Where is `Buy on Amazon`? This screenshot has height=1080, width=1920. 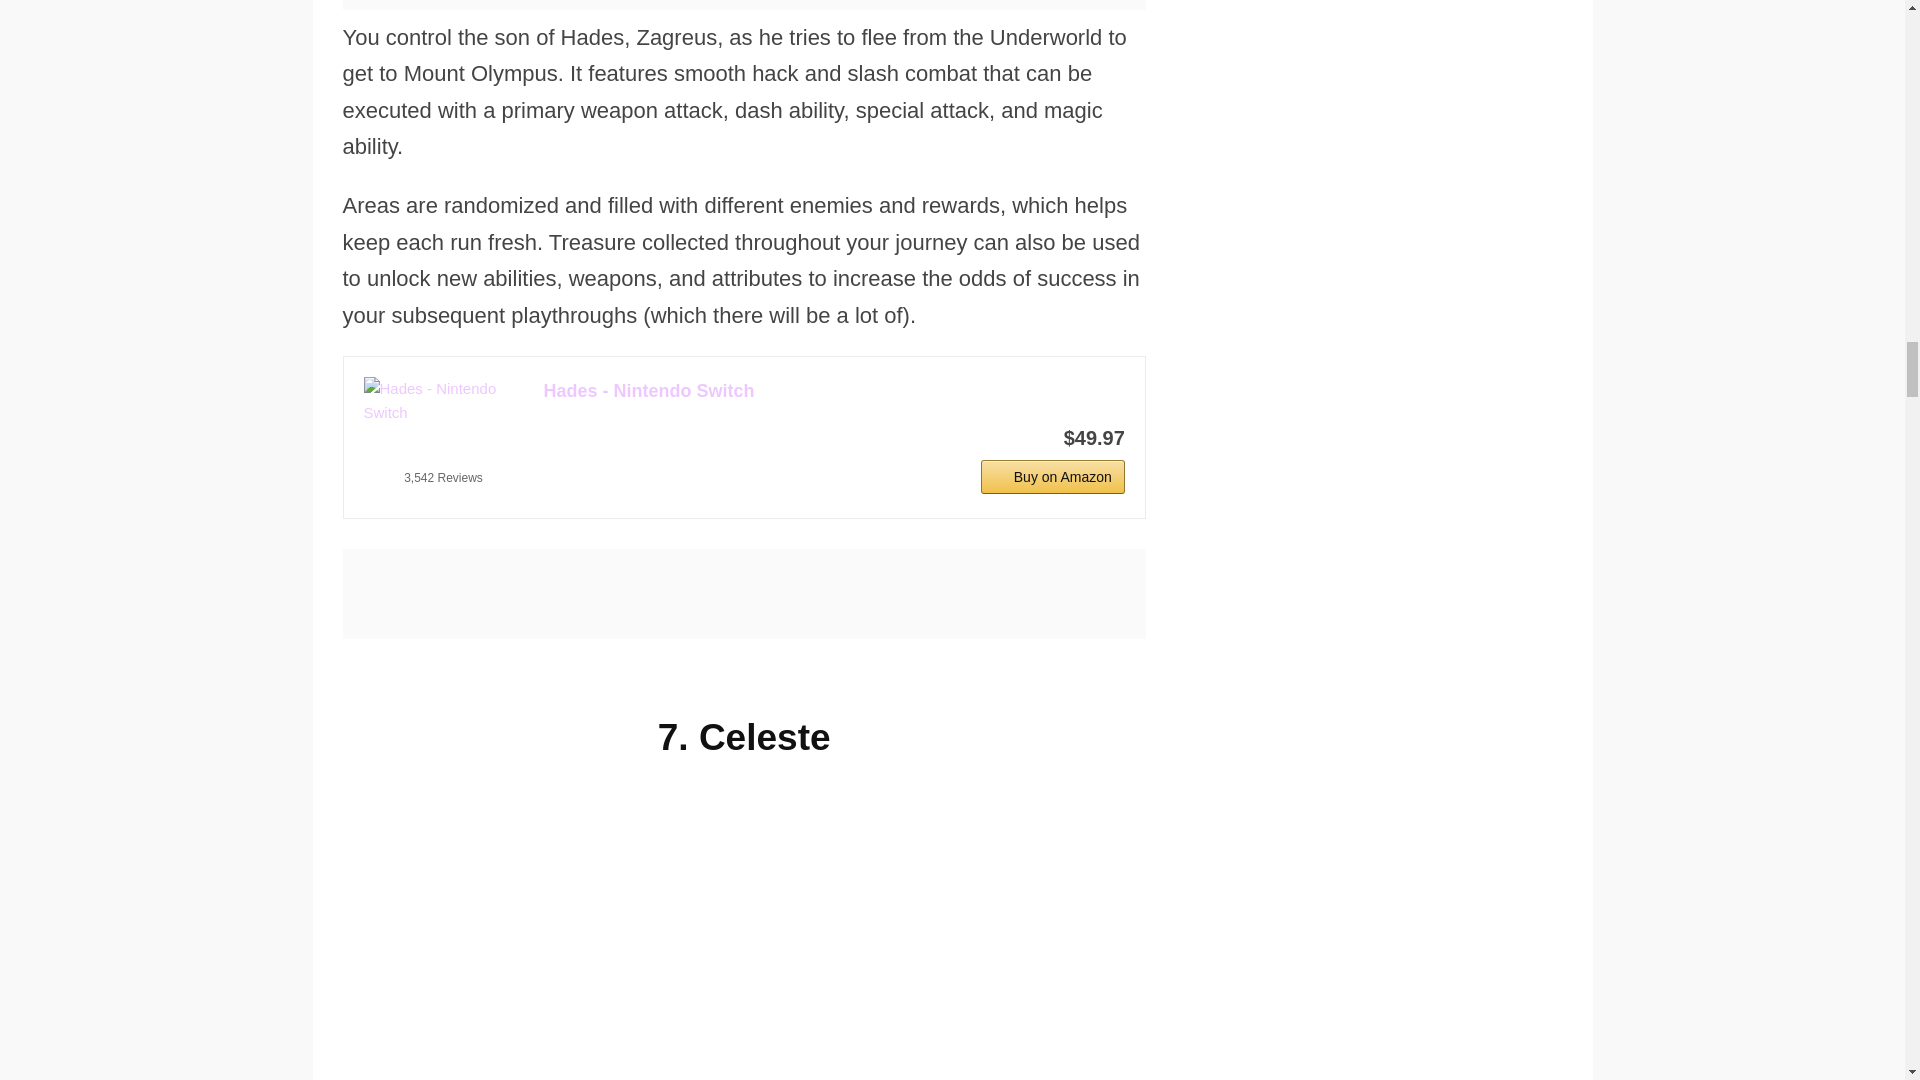
Buy on Amazon is located at coordinates (1053, 476).